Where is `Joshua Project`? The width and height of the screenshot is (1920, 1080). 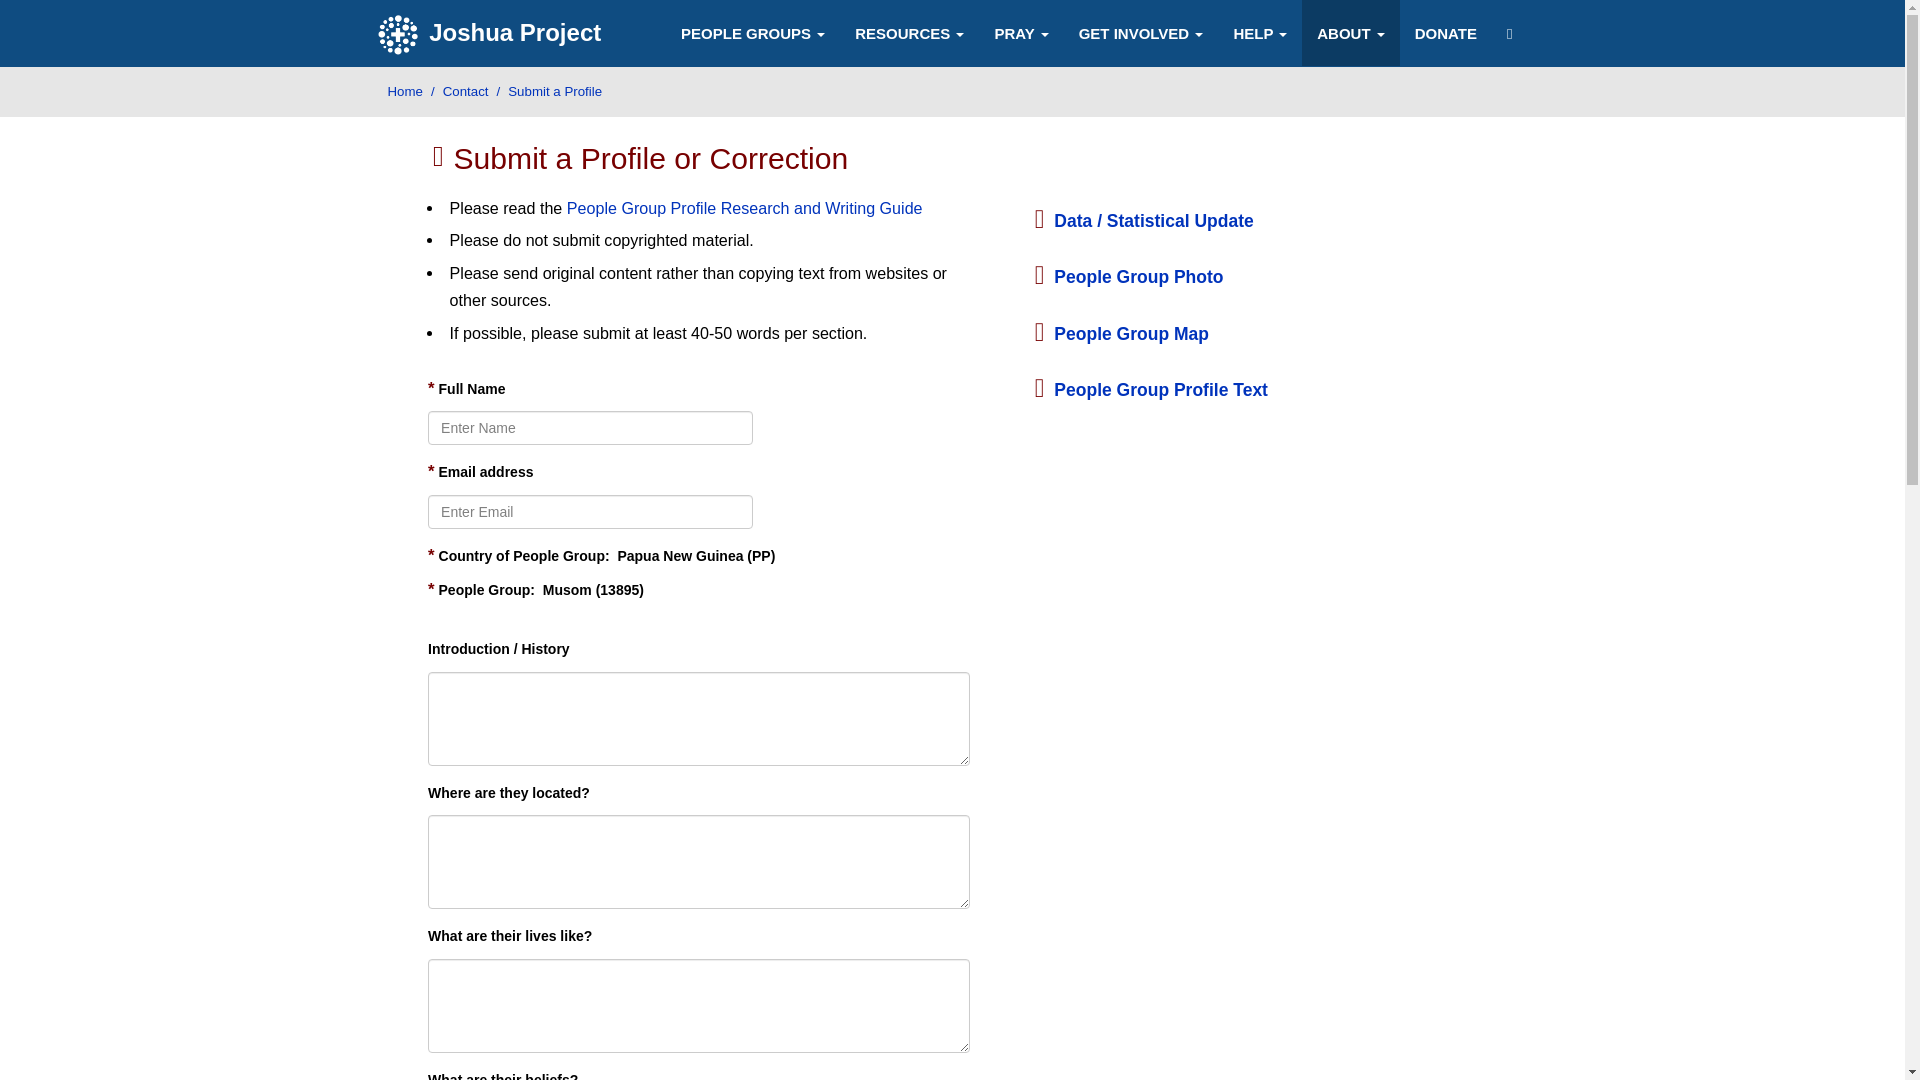 Joshua Project is located at coordinates (492, 34).